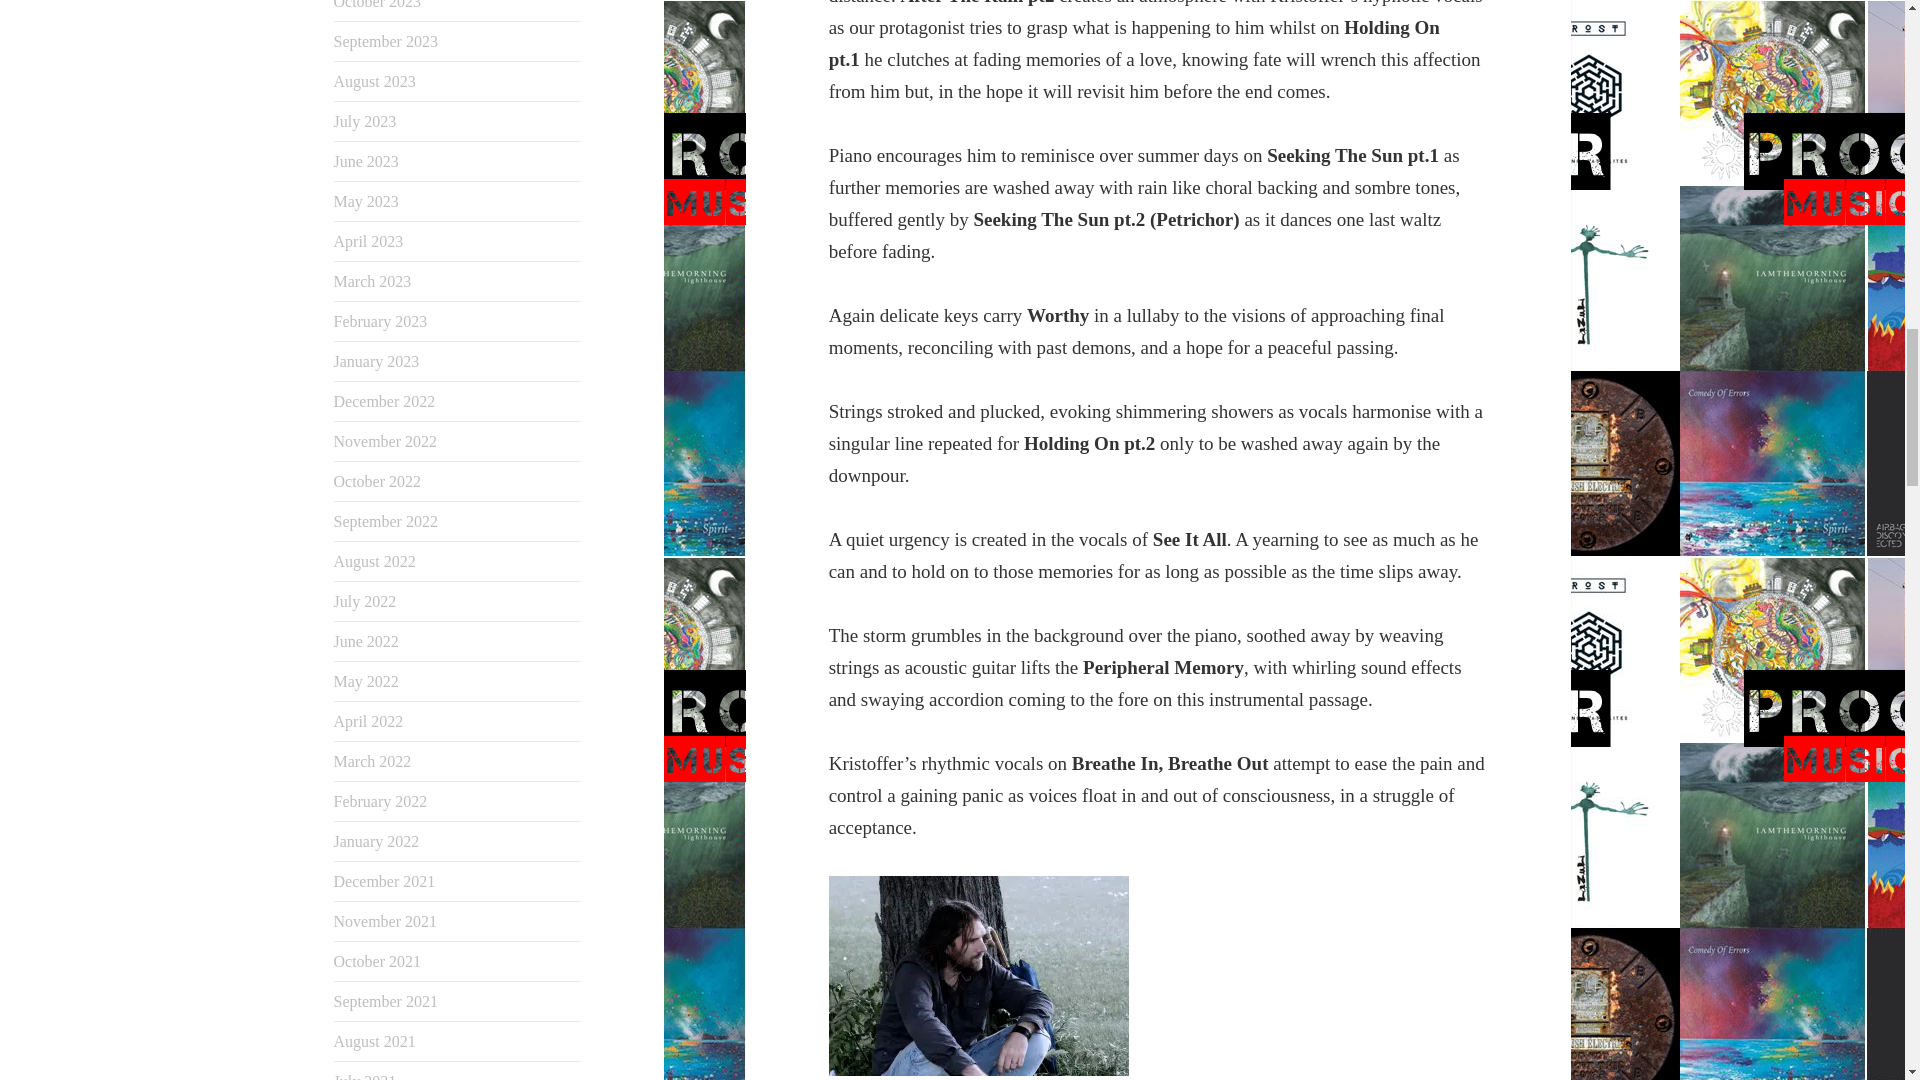 This screenshot has height=1080, width=1920. Describe the element at coordinates (386, 442) in the screenshot. I see `November 2022` at that location.